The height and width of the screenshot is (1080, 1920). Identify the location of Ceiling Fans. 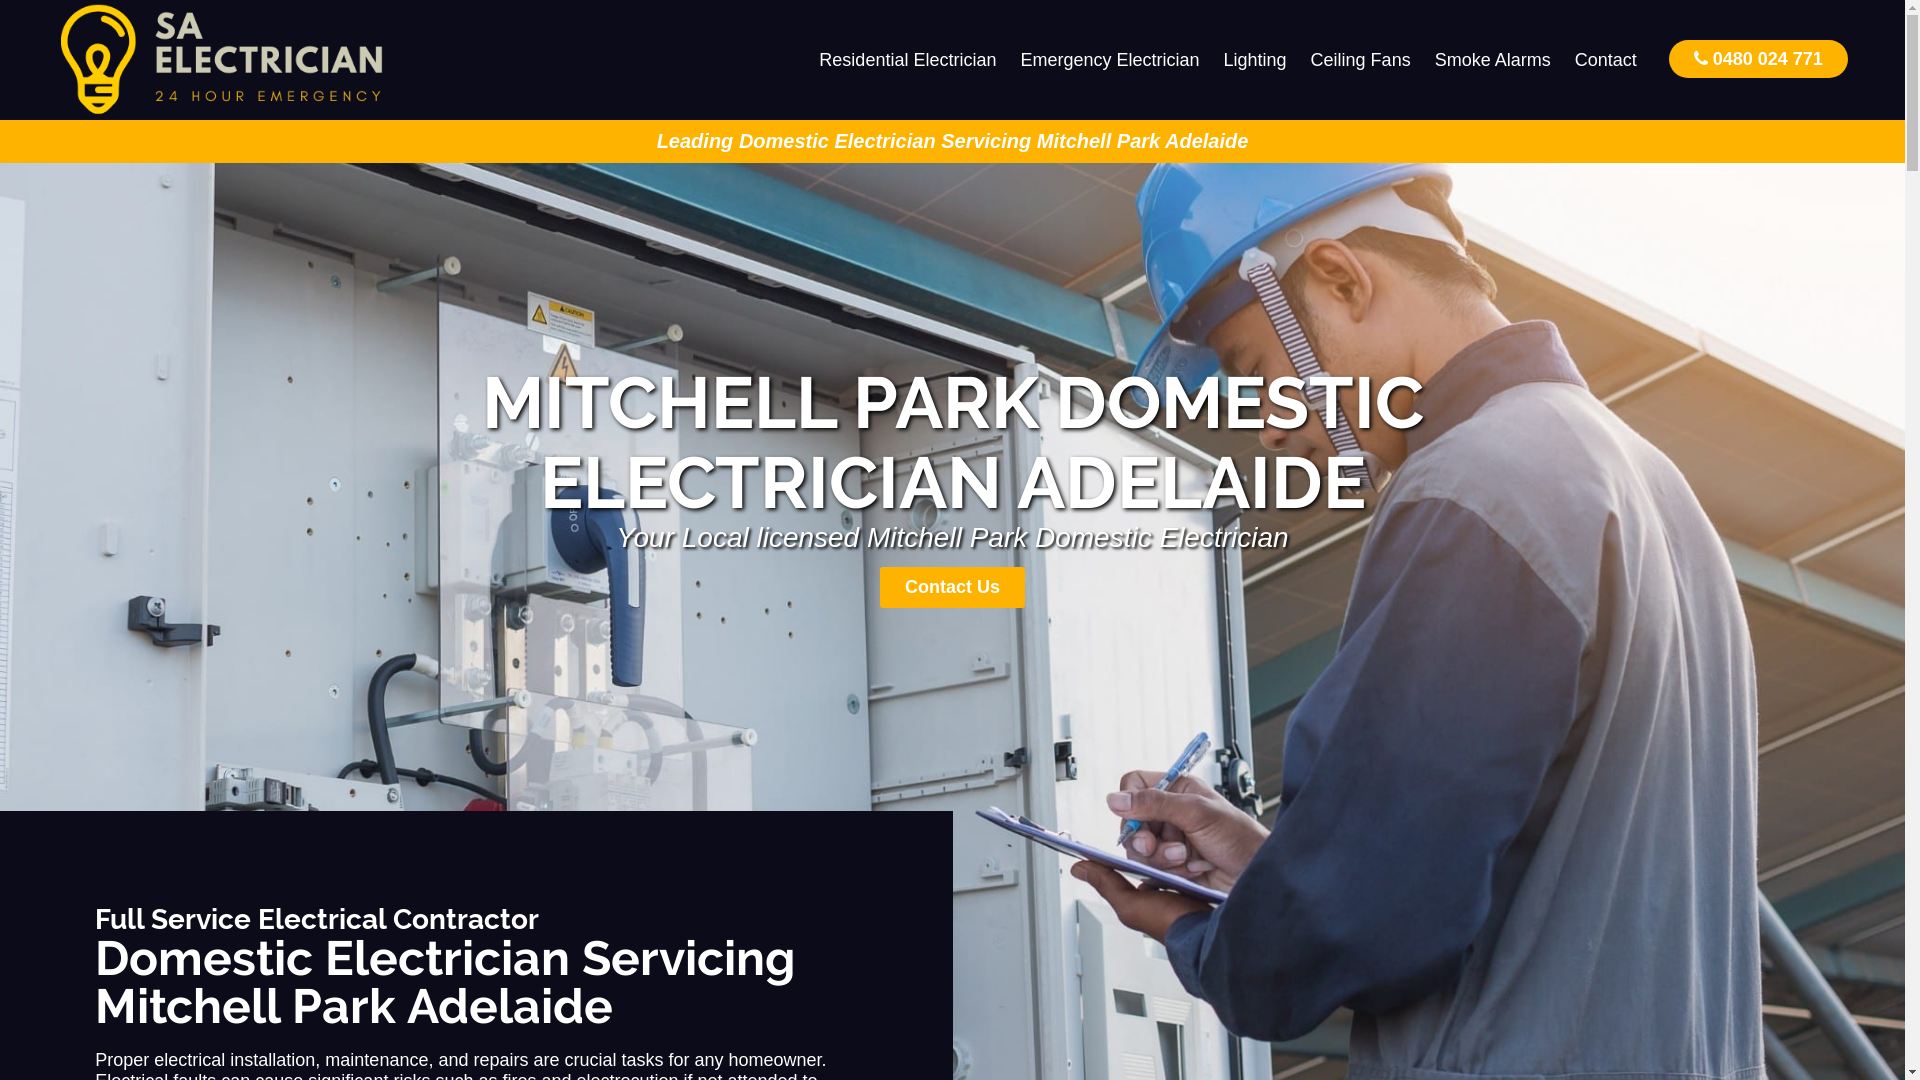
(1361, 60).